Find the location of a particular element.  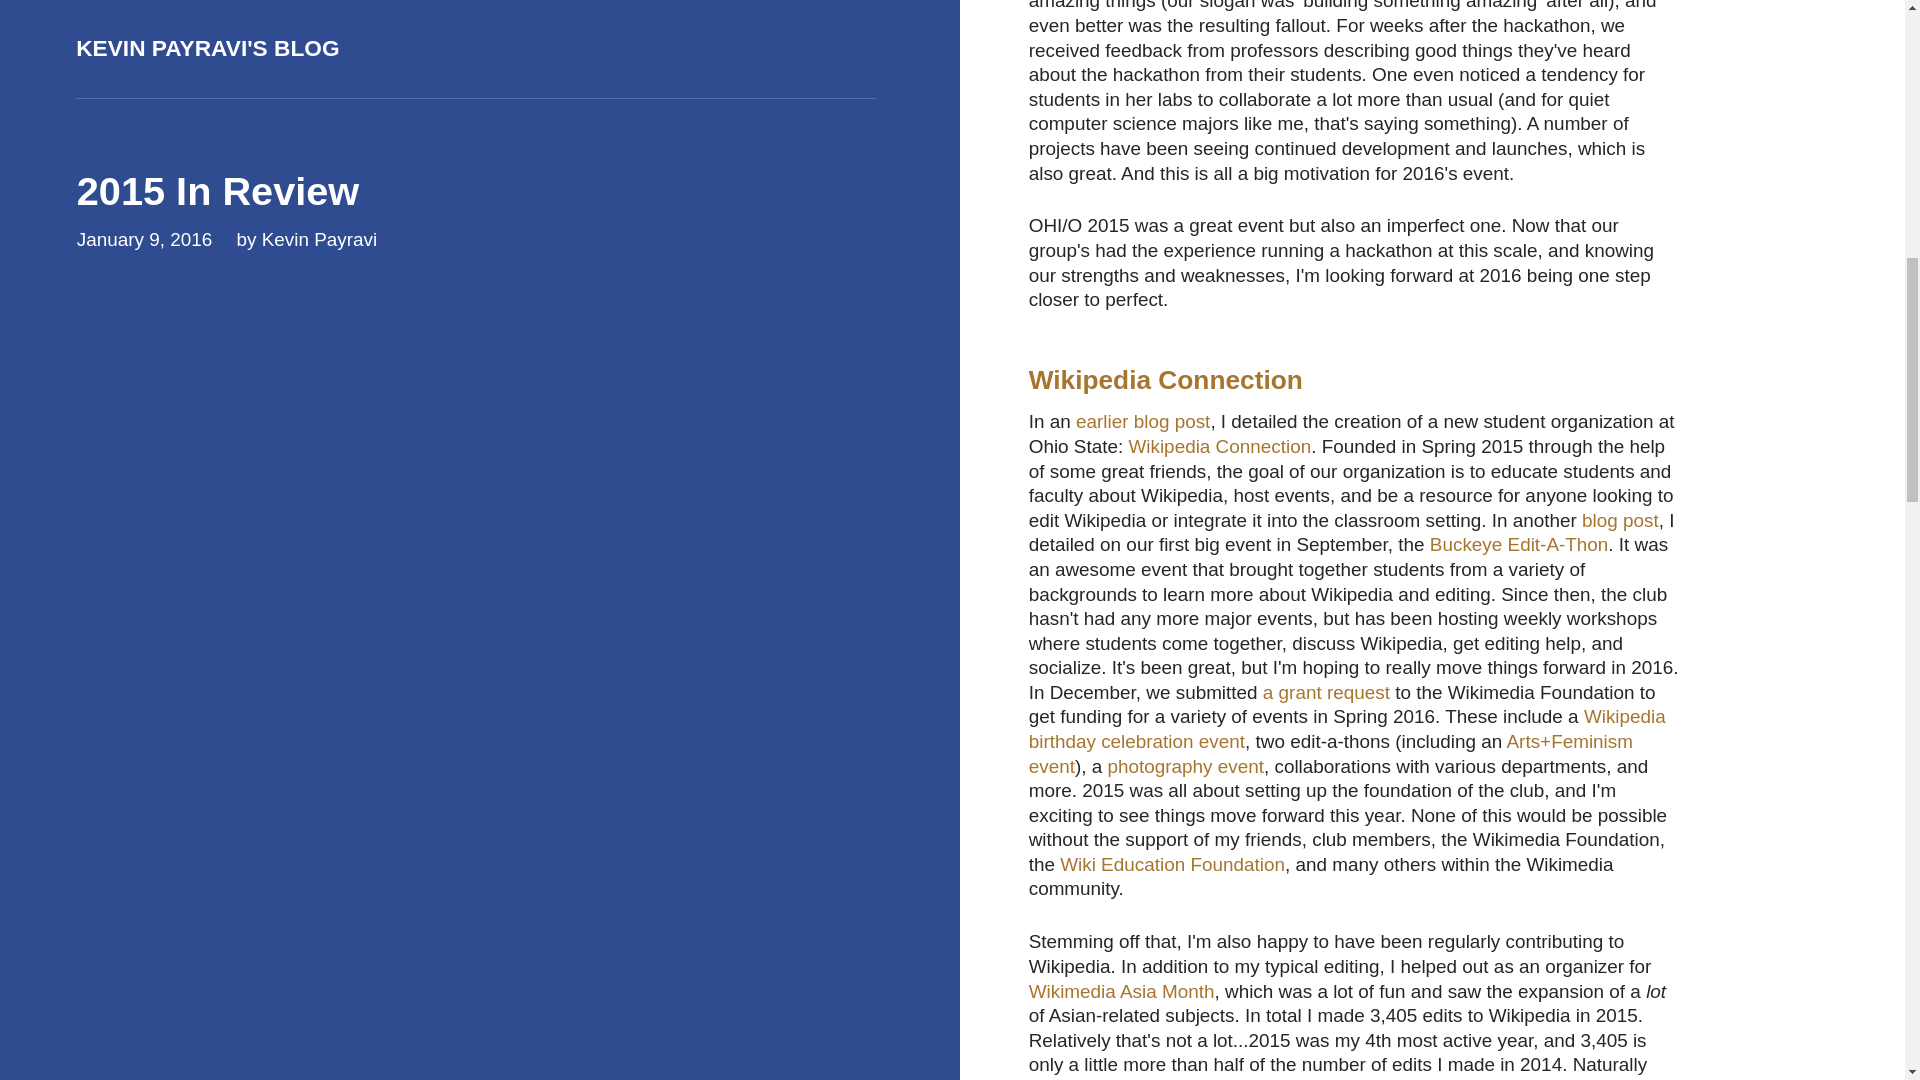

Wikipedia birthday celebration event is located at coordinates (1348, 728).